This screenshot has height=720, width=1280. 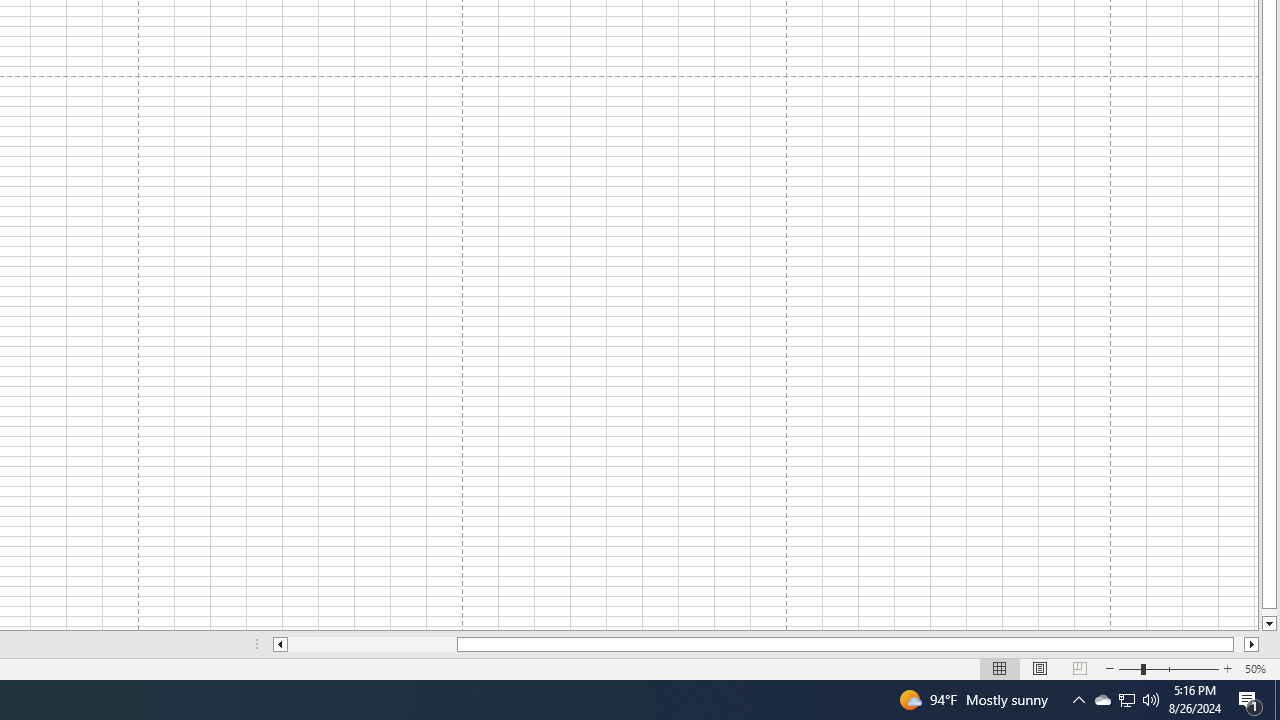 What do you see at coordinates (1252, 644) in the screenshot?
I see `Column right` at bounding box center [1252, 644].